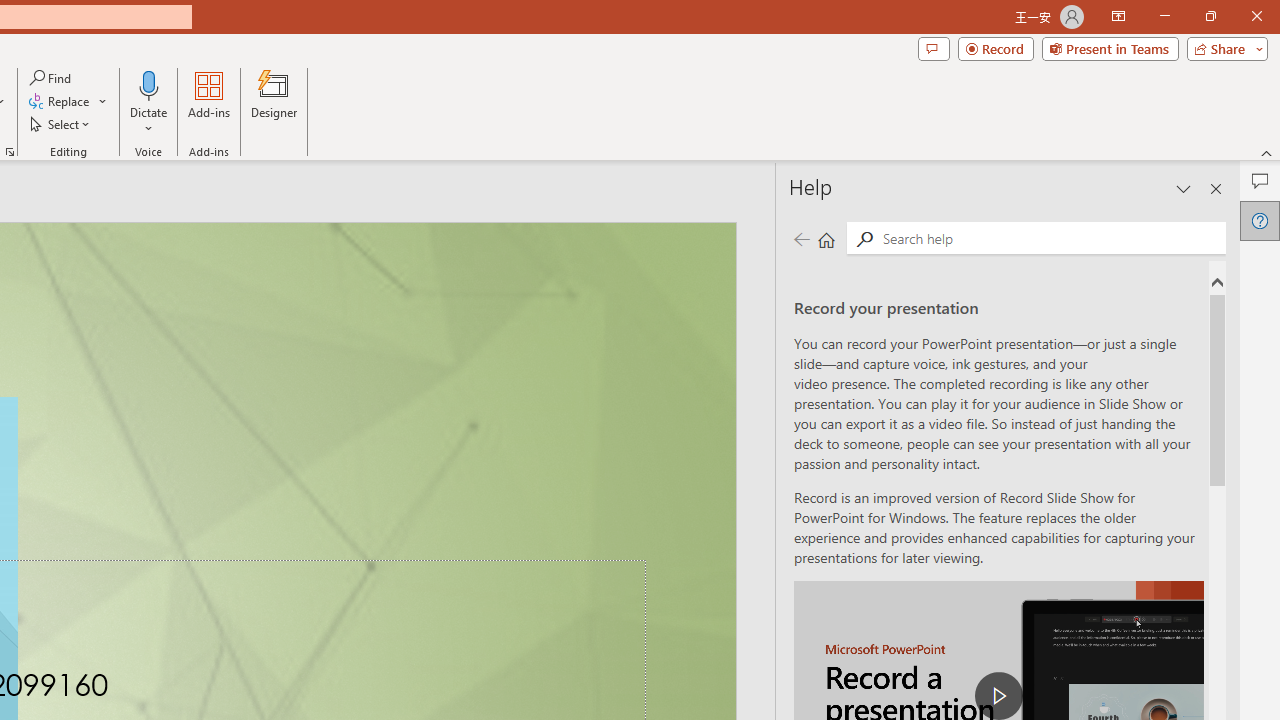 Image resolution: width=1280 pixels, height=720 pixels. Describe the element at coordinates (801, 238) in the screenshot. I see `Previous page` at that location.